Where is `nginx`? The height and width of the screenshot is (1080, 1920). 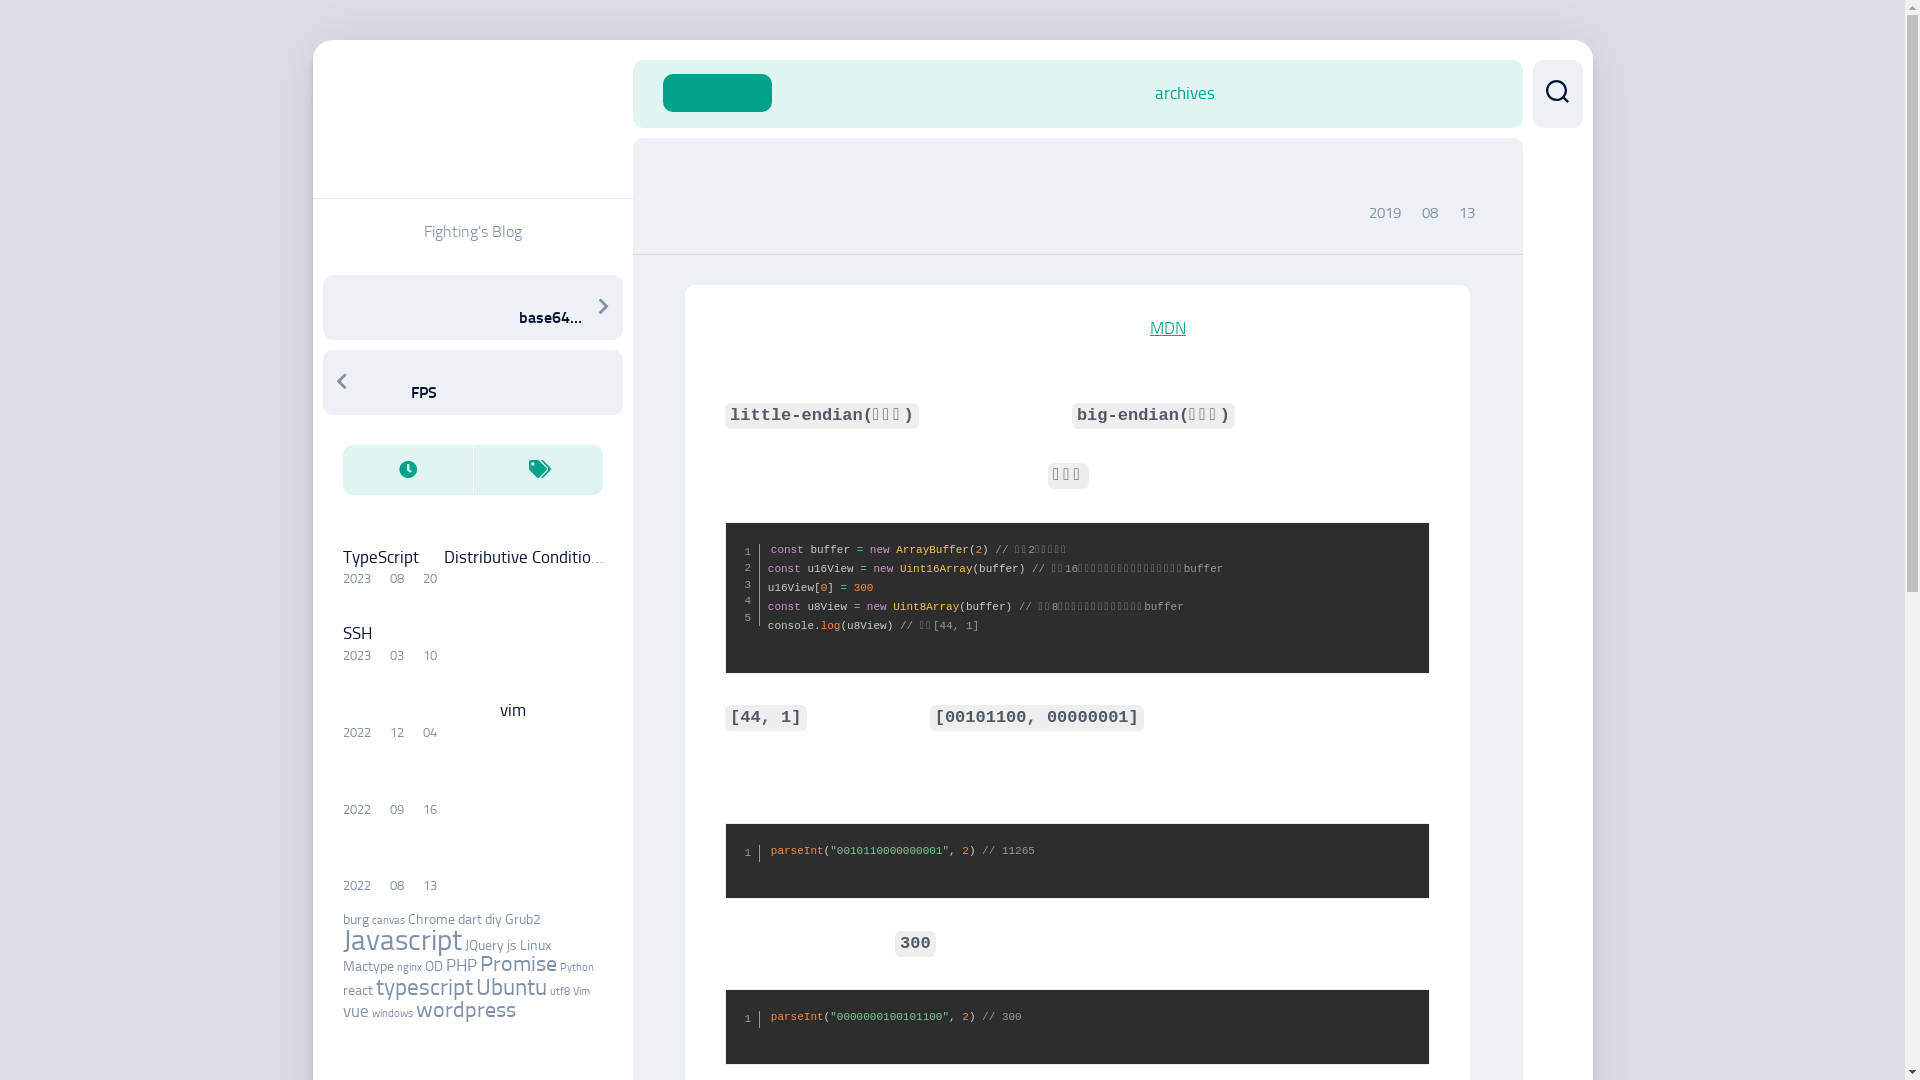 nginx is located at coordinates (408, 968).